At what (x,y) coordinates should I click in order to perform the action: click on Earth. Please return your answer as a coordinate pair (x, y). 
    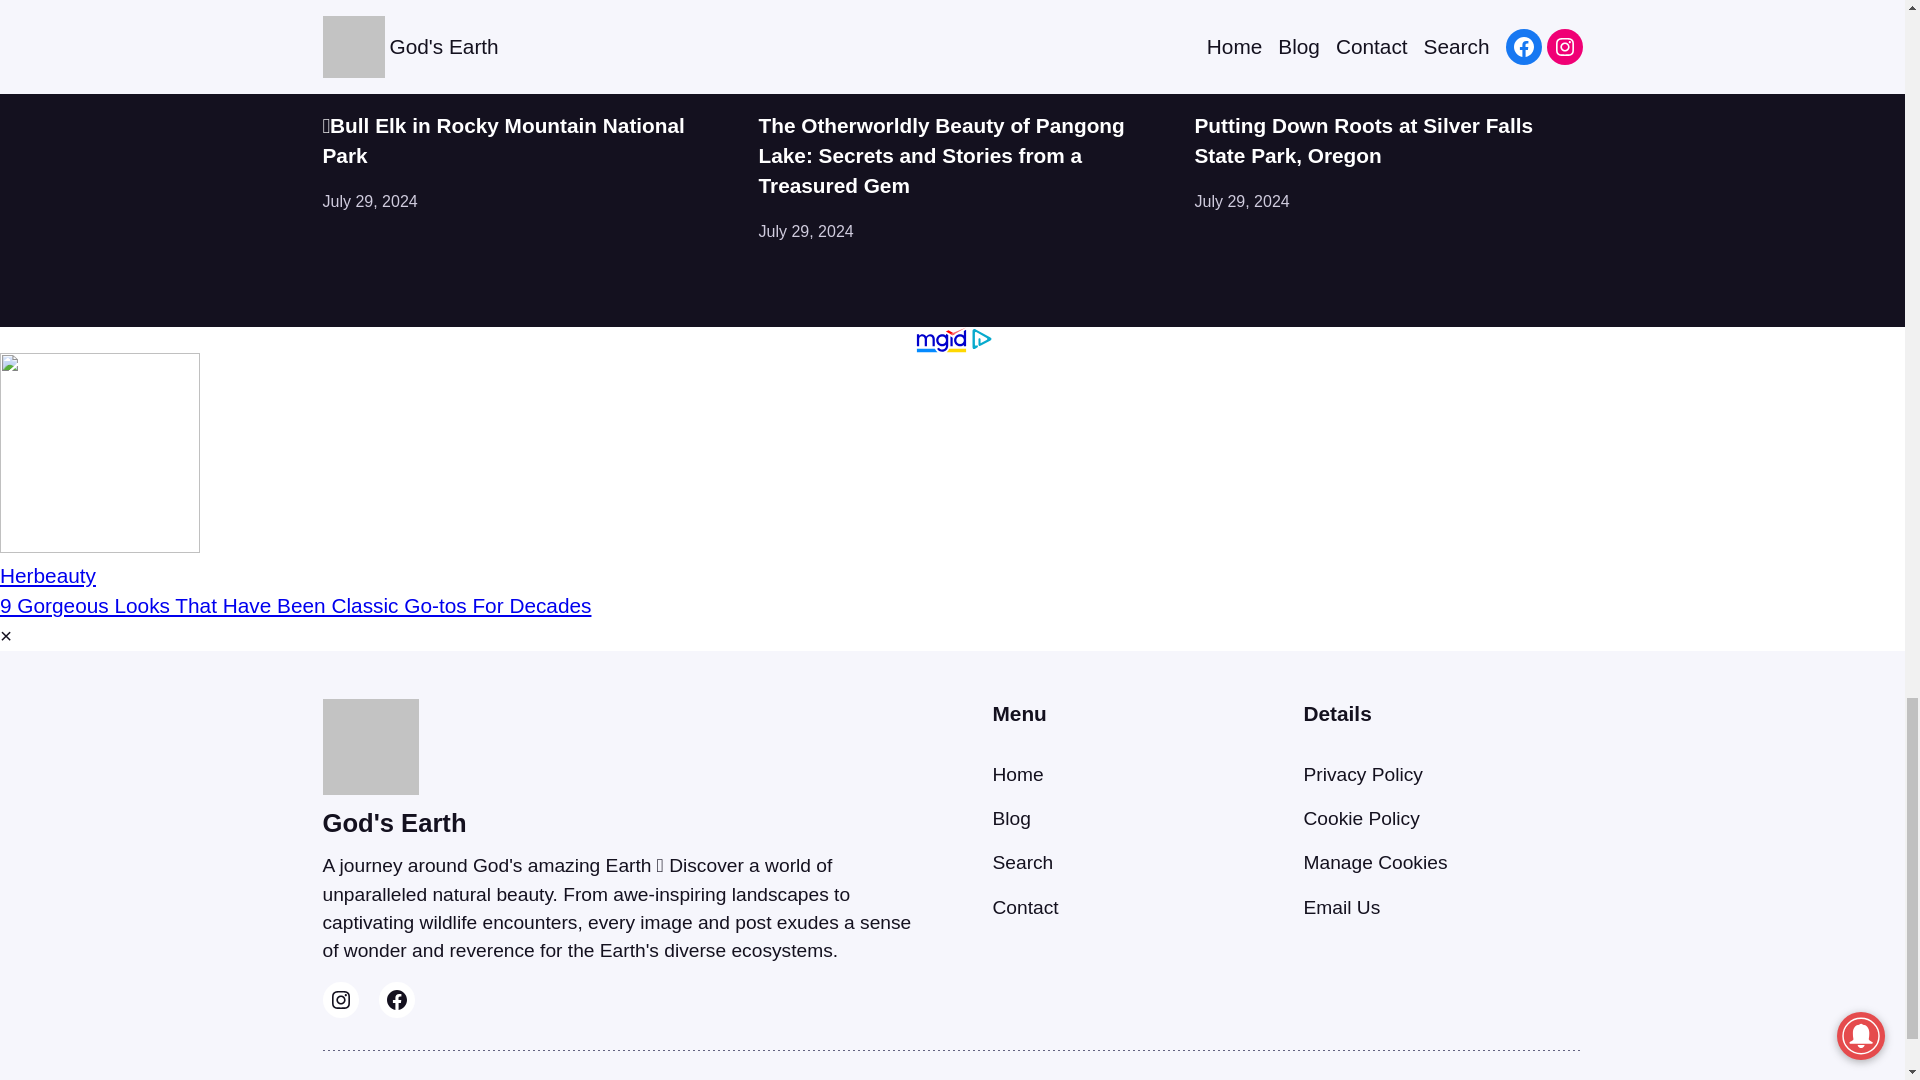
    Looking at the image, I should click on (777, 87).